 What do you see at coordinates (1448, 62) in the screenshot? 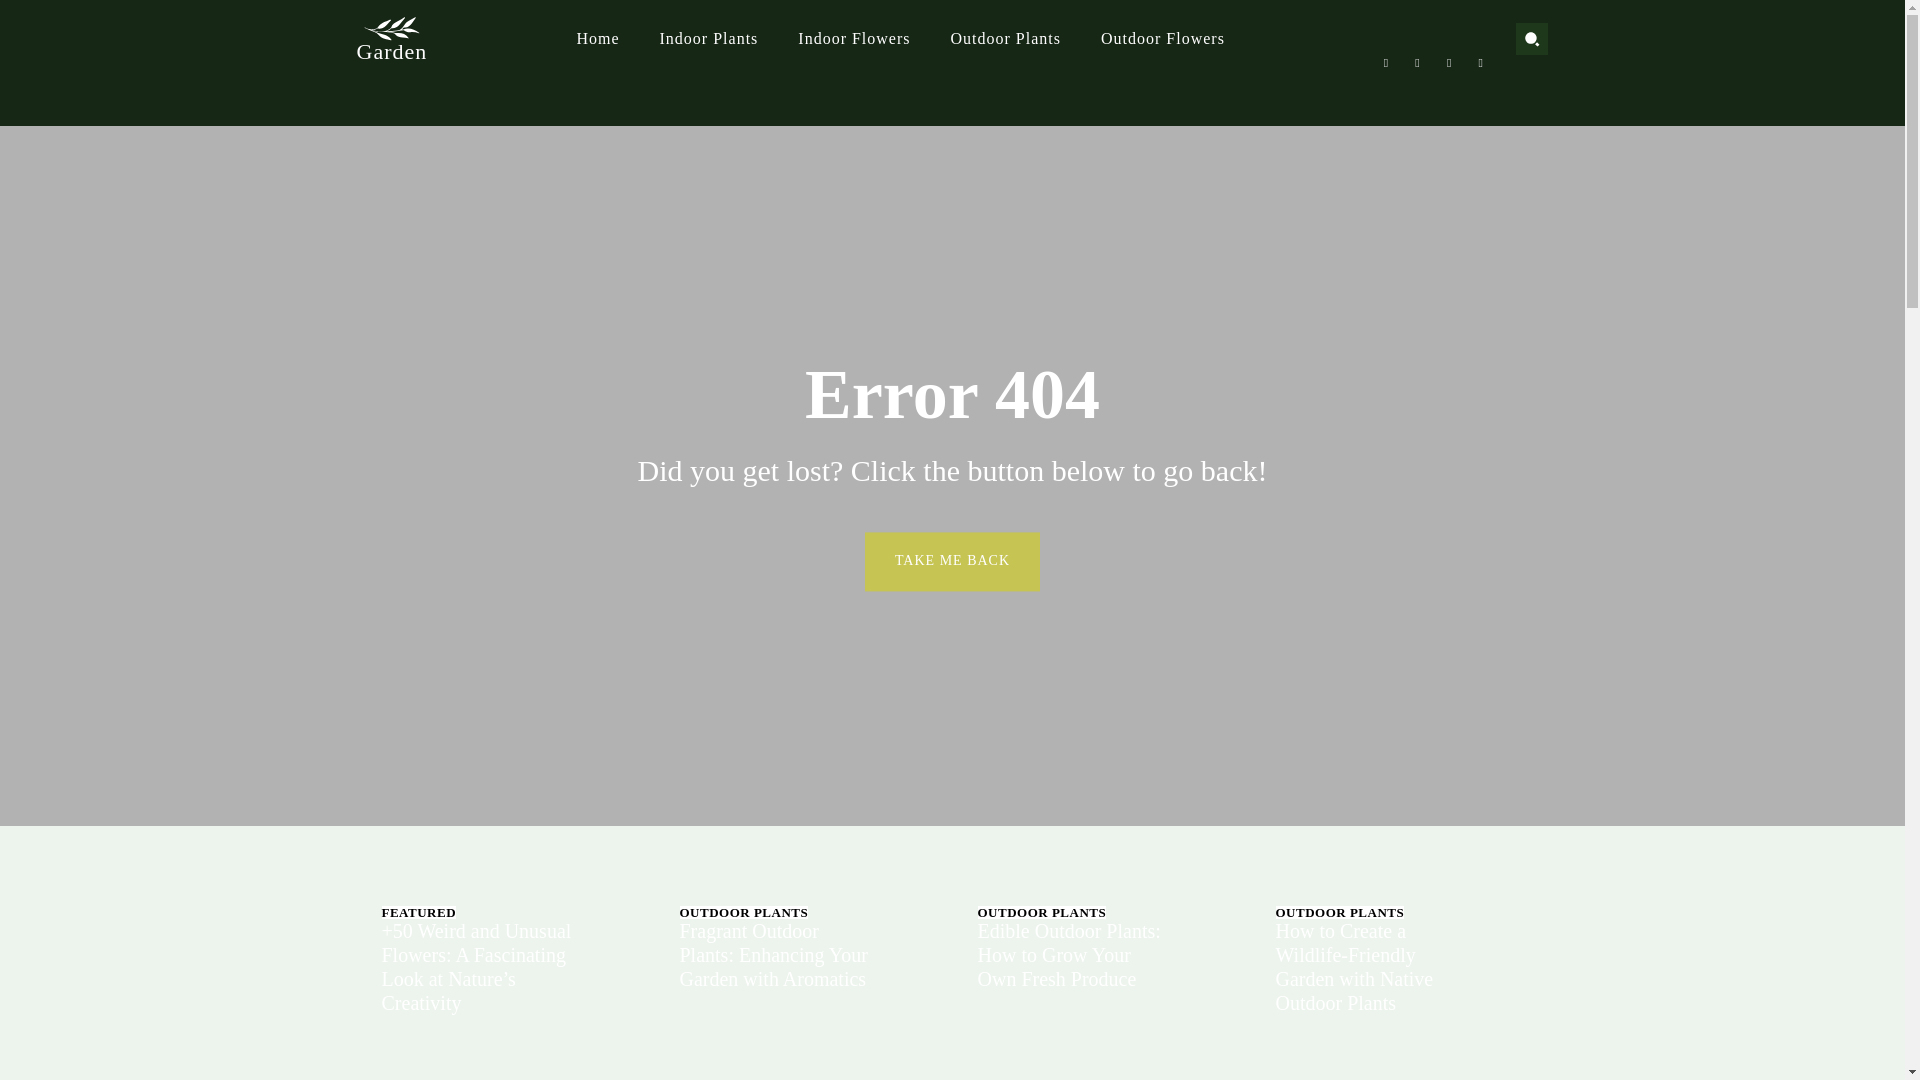
I see `Twitter` at bounding box center [1448, 62].